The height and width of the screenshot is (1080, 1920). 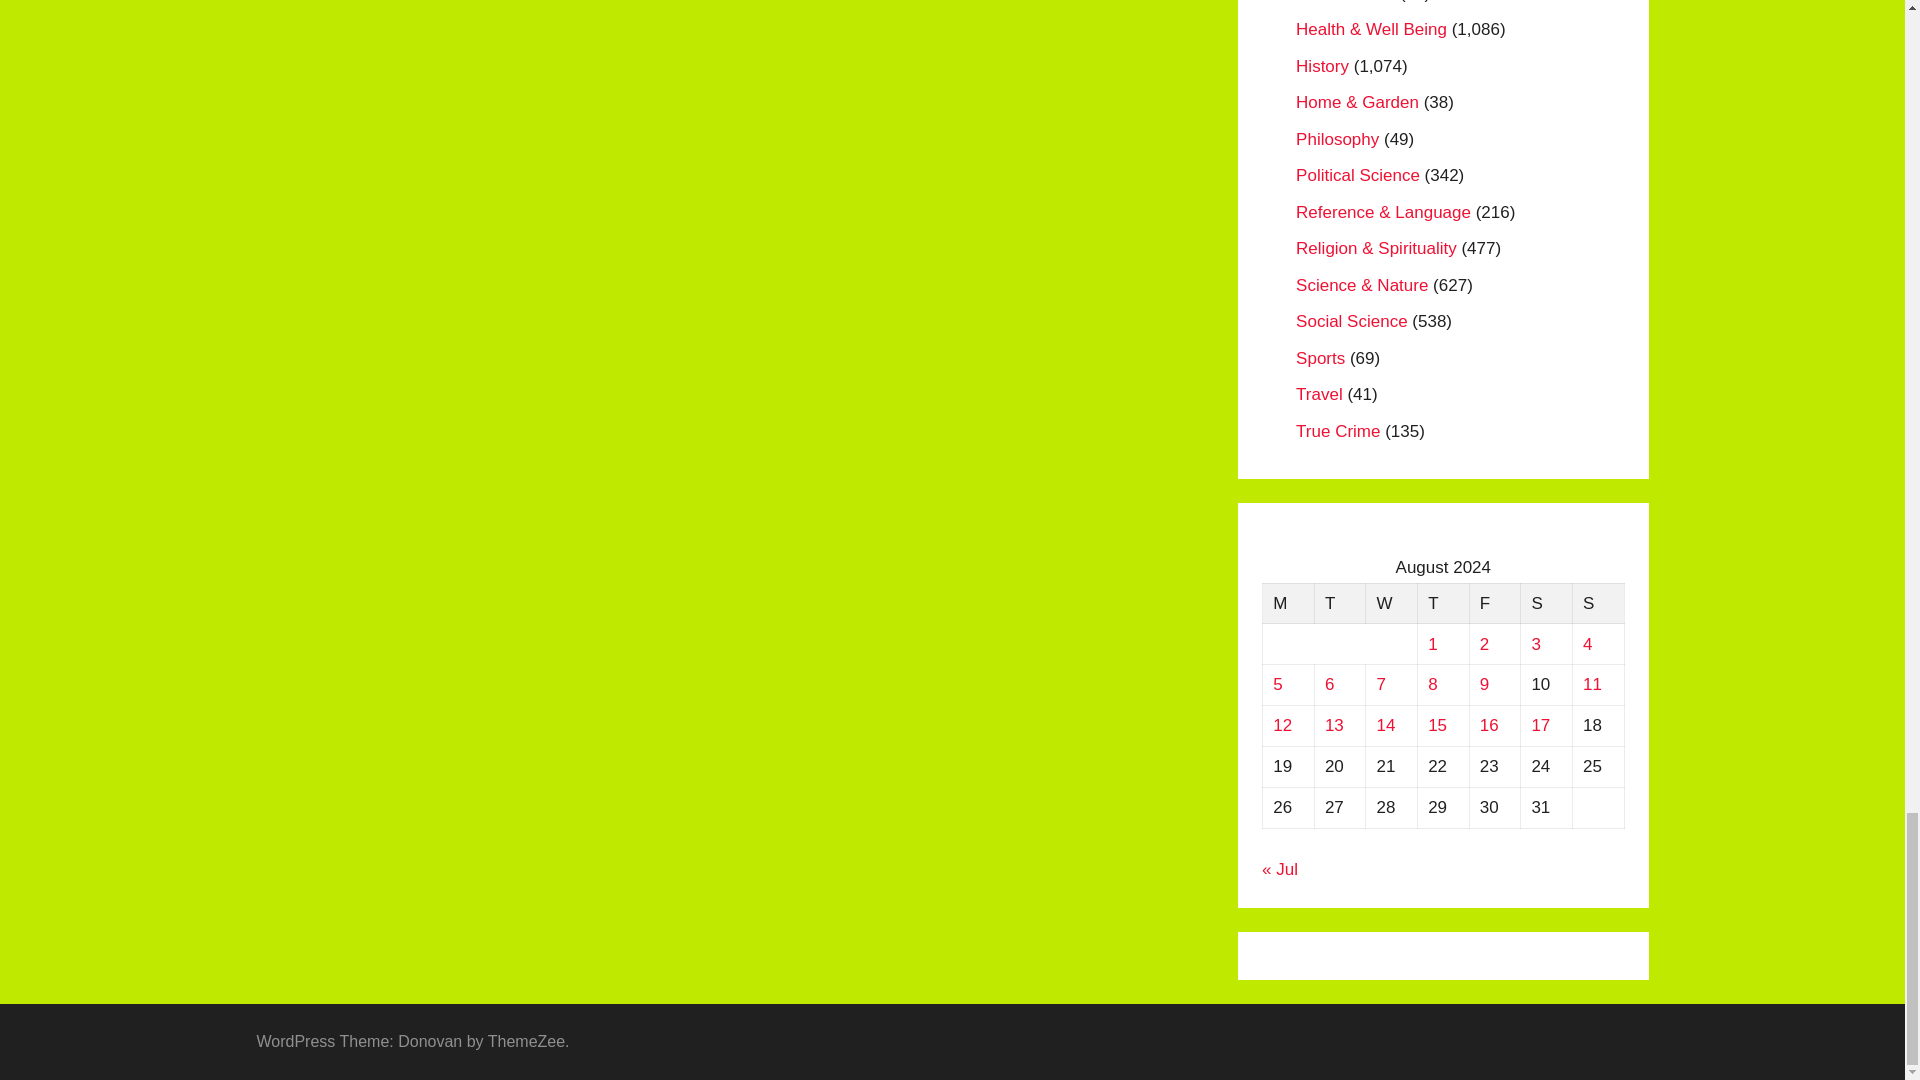 I want to click on Thursday, so click(x=1442, y=604).